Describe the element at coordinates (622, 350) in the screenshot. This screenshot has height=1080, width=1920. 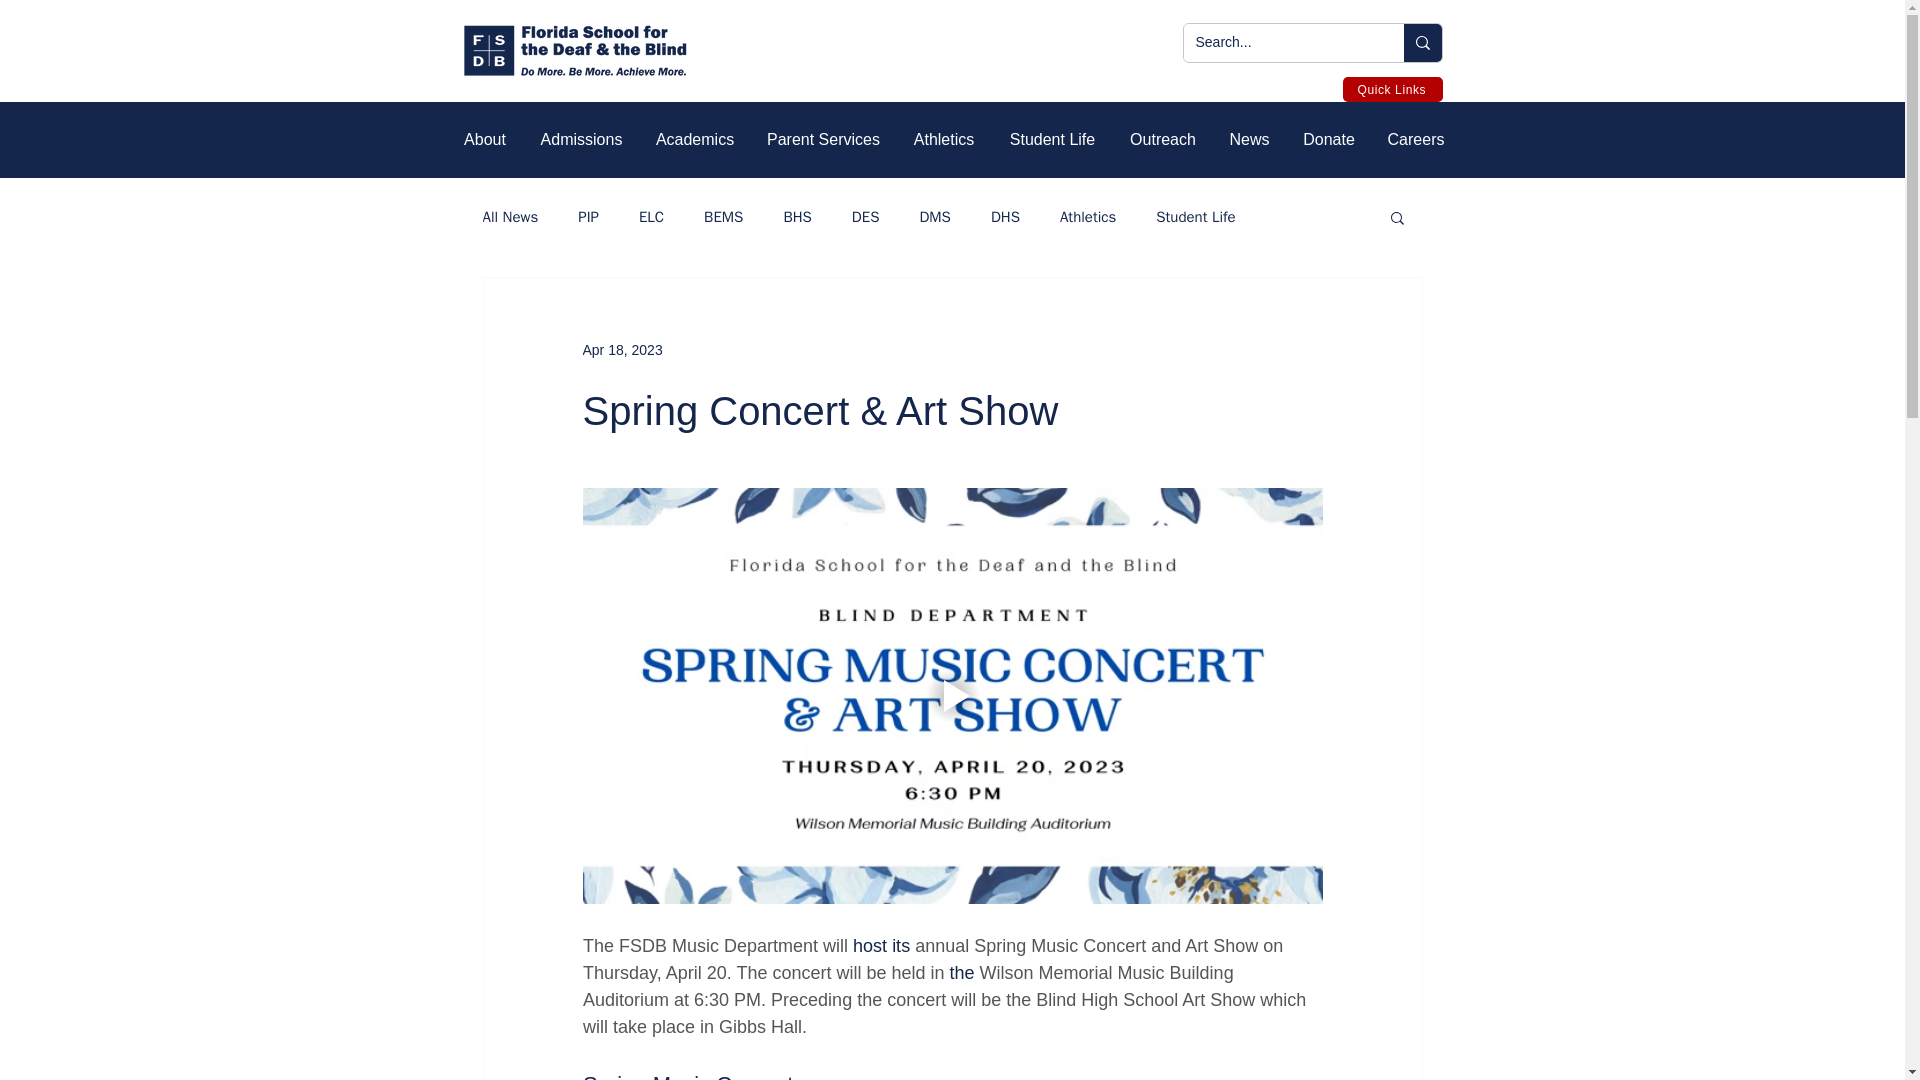
I see `Apr 18, 2023` at that location.